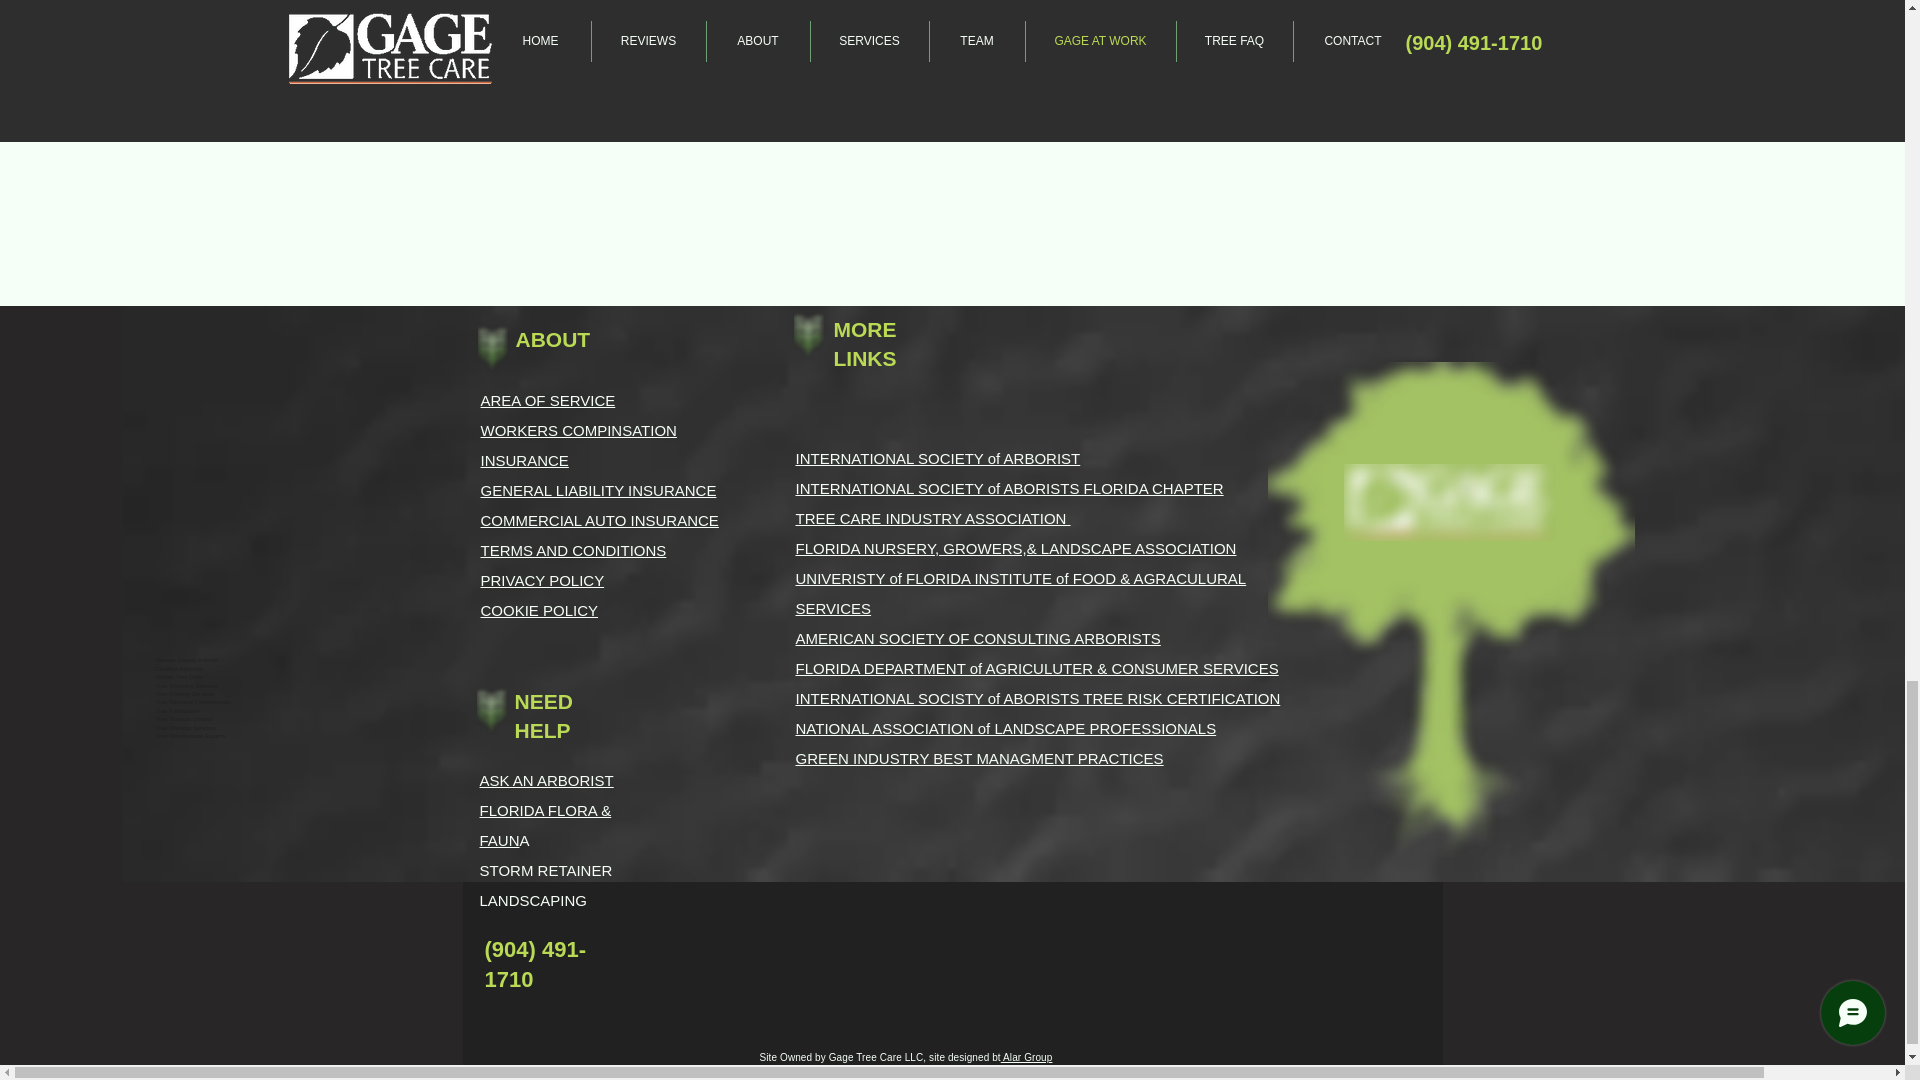 This screenshot has height=1080, width=1920. What do you see at coordinates (547, 400) in the screenshot?
I see `AREA OF SERVICE` at bounding box center [547, 400].